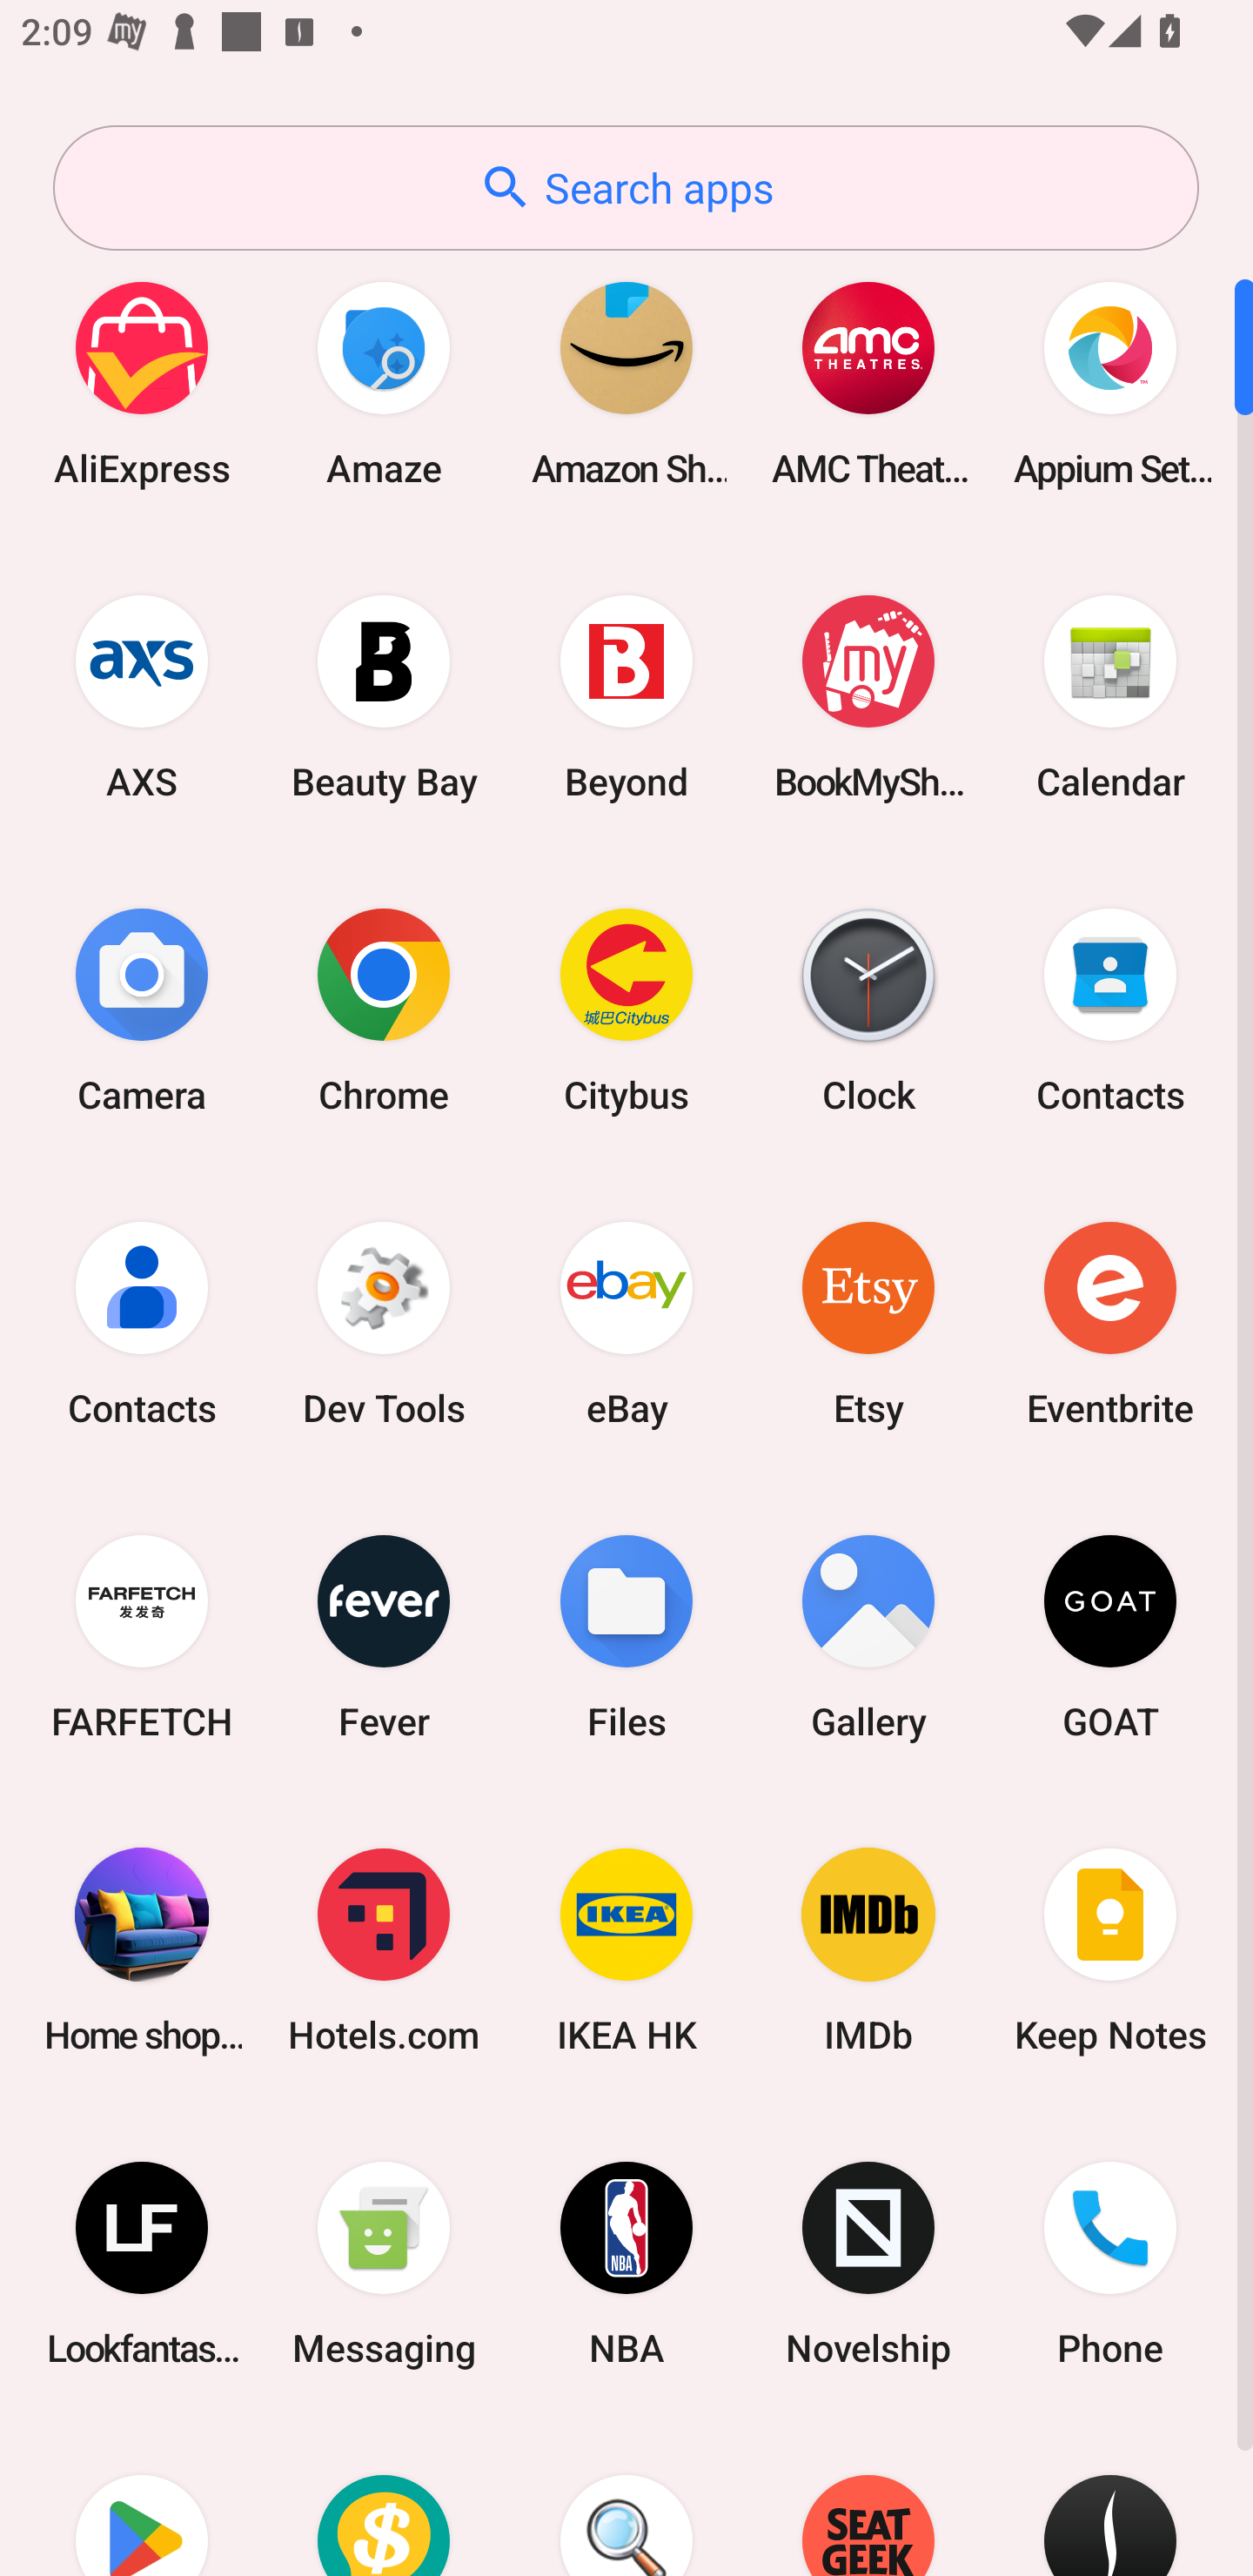 The width and height of the screenshot is (1253, 2576). Describe the element at coordinates (1110, 1636) in the screenshot. I see `GOAT` at that location.